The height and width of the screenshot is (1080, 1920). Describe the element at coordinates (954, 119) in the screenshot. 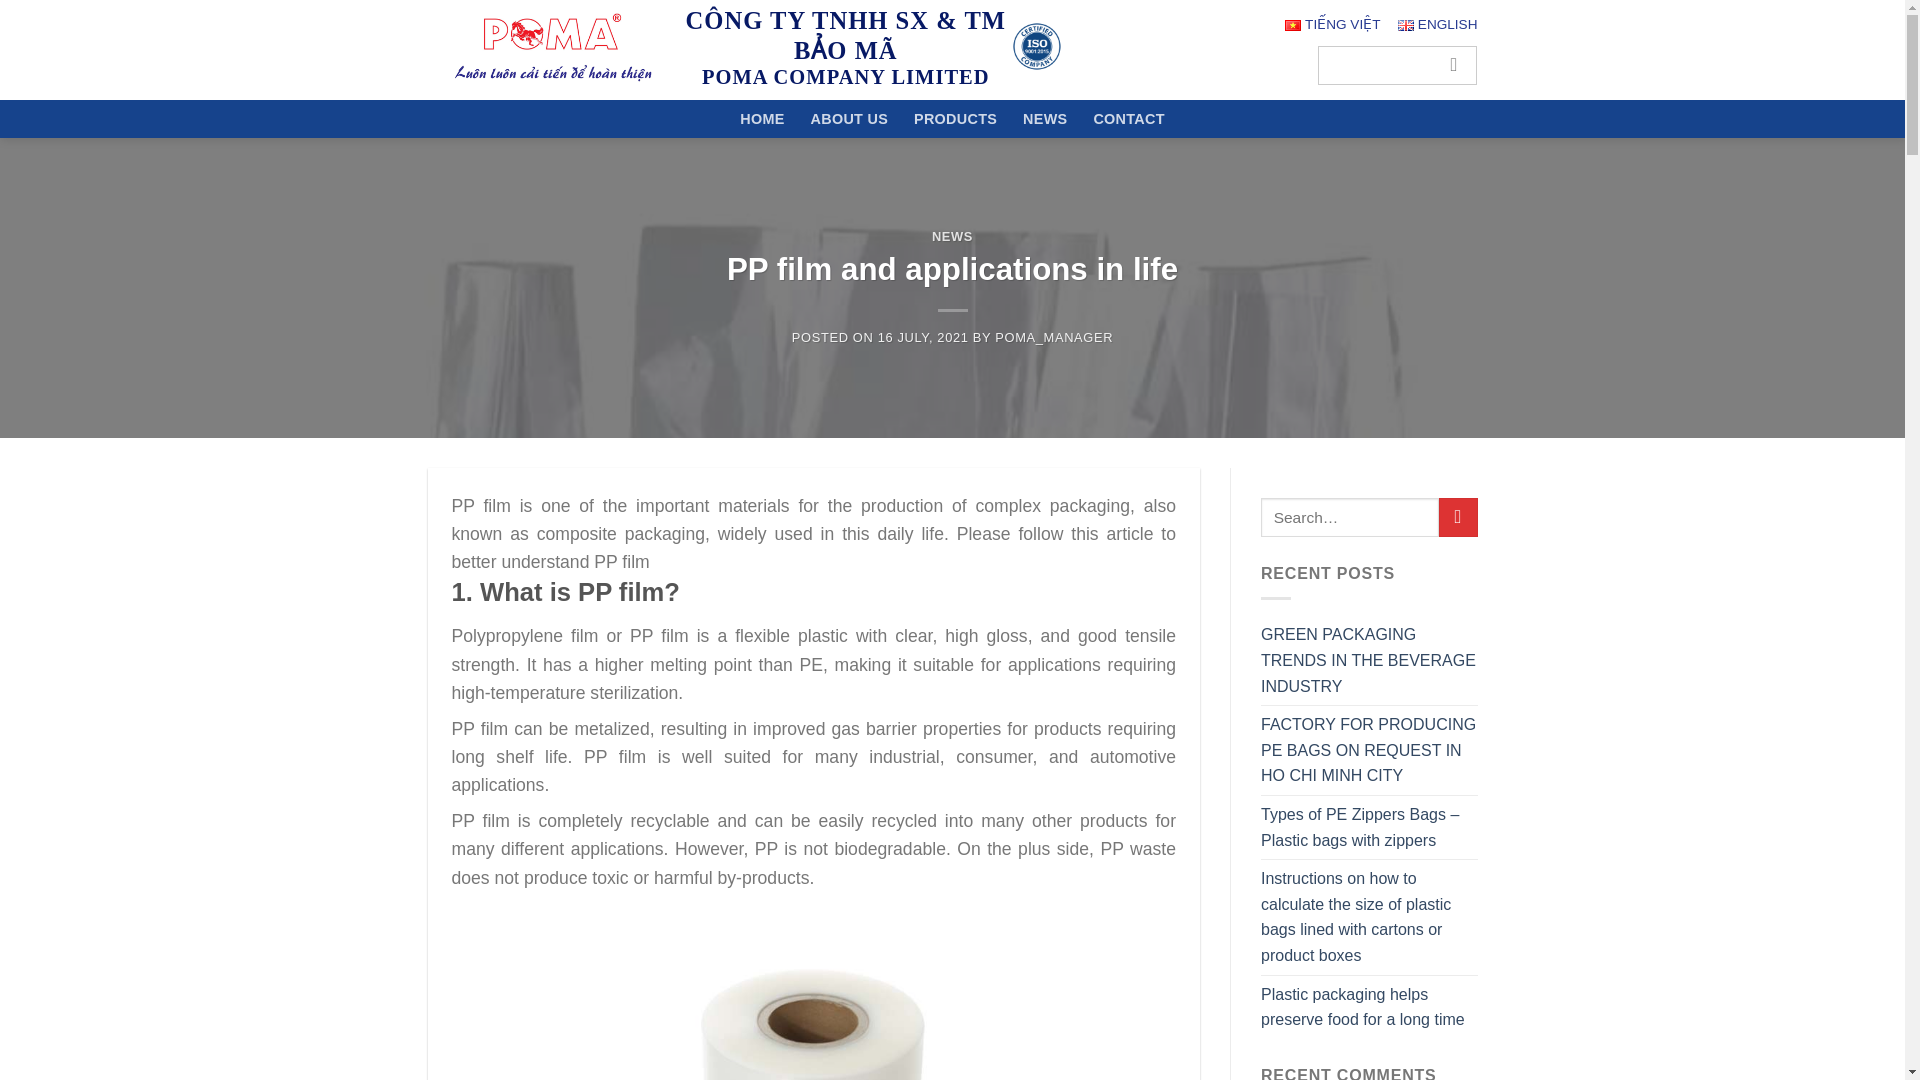

I see `PRODUCTS` at that location.